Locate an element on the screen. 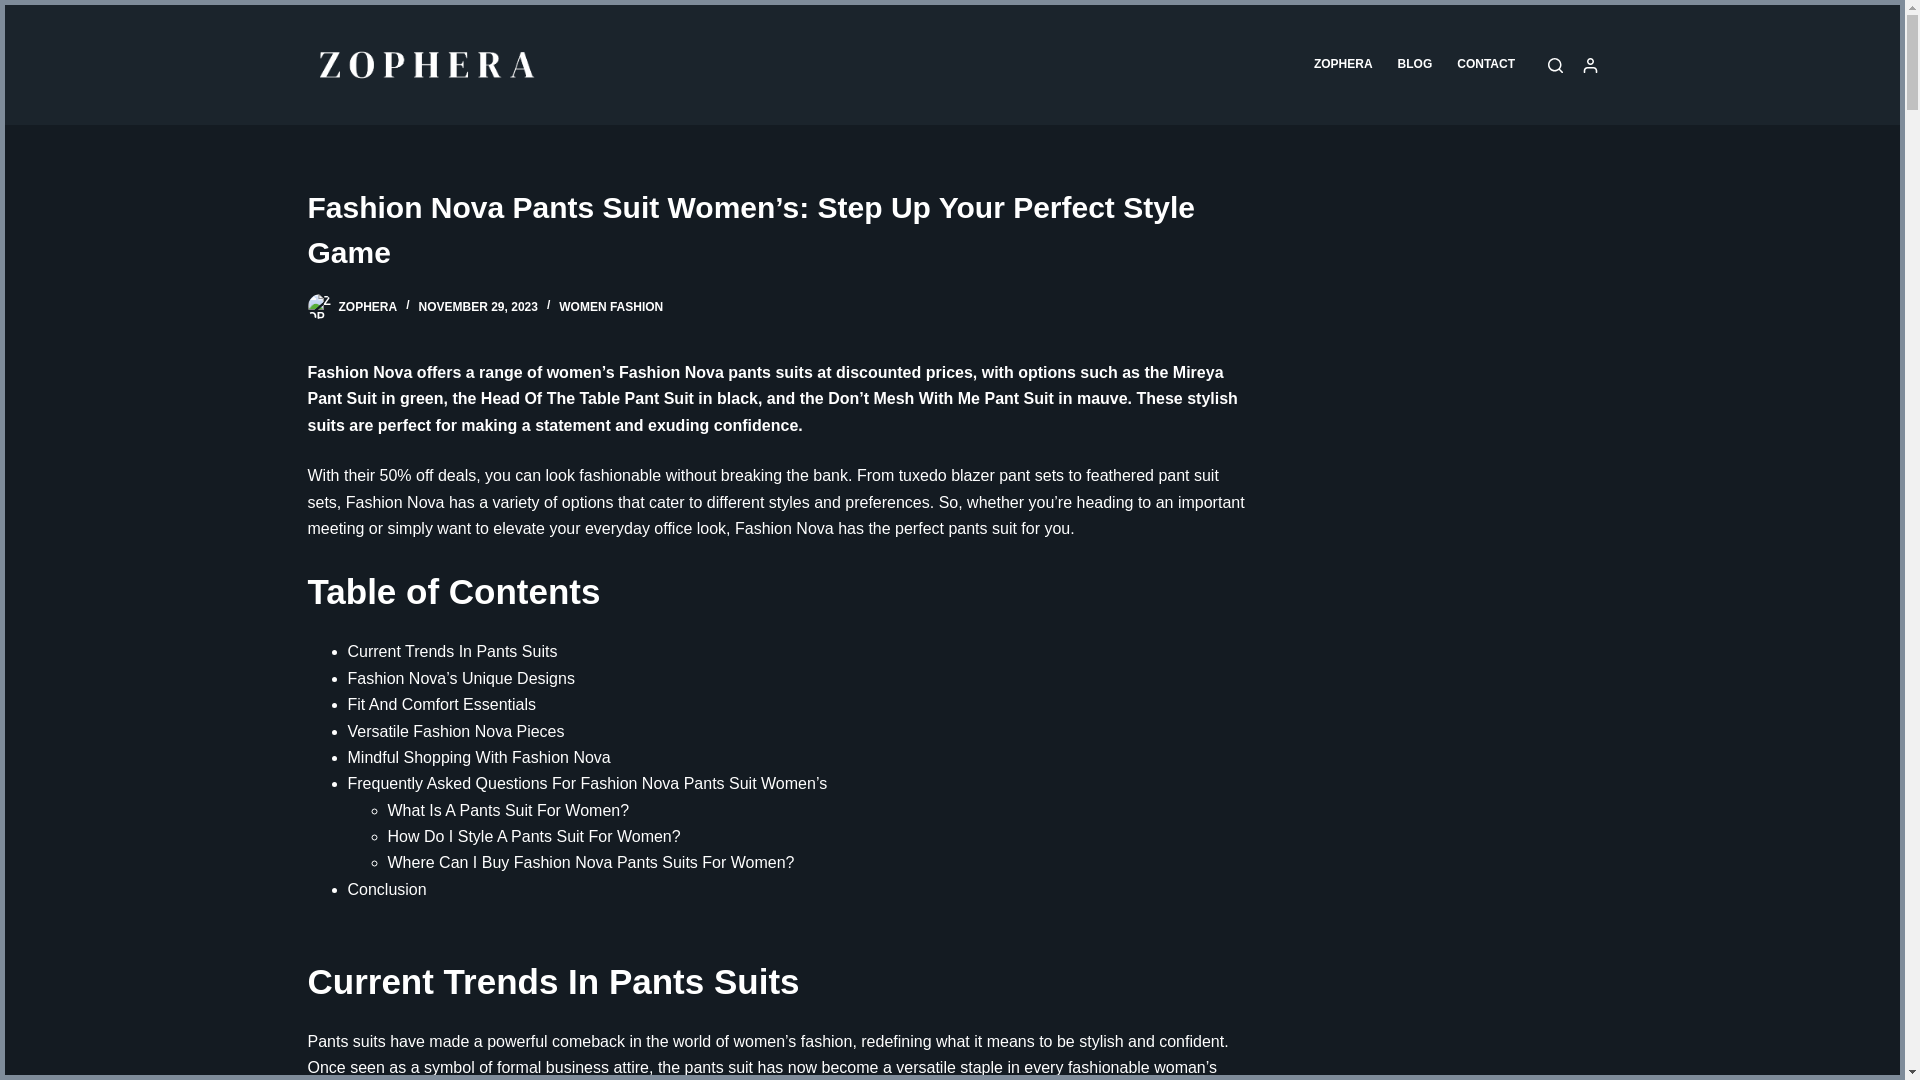  Fit And Comfort Essentials is located at coordinates (442, 704).